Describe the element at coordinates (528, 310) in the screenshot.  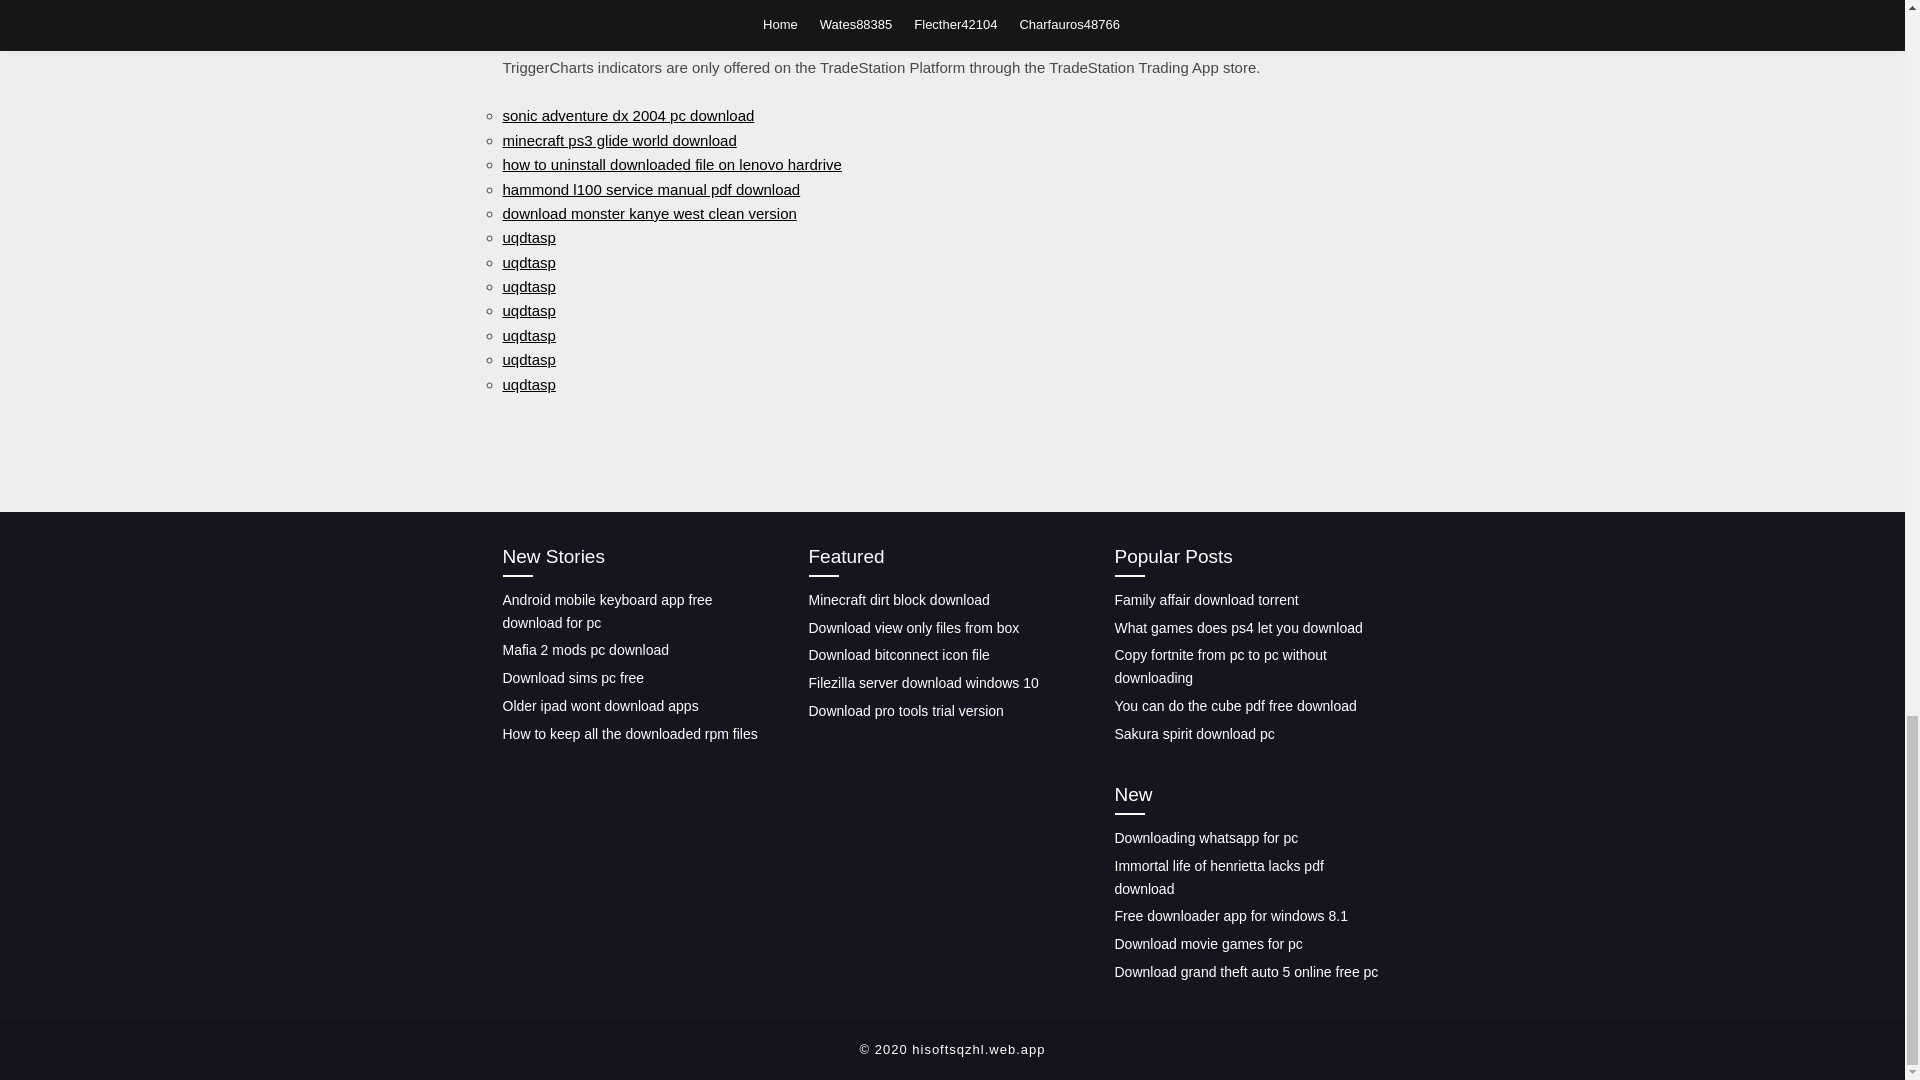
I see `uqdtasp` at that location.